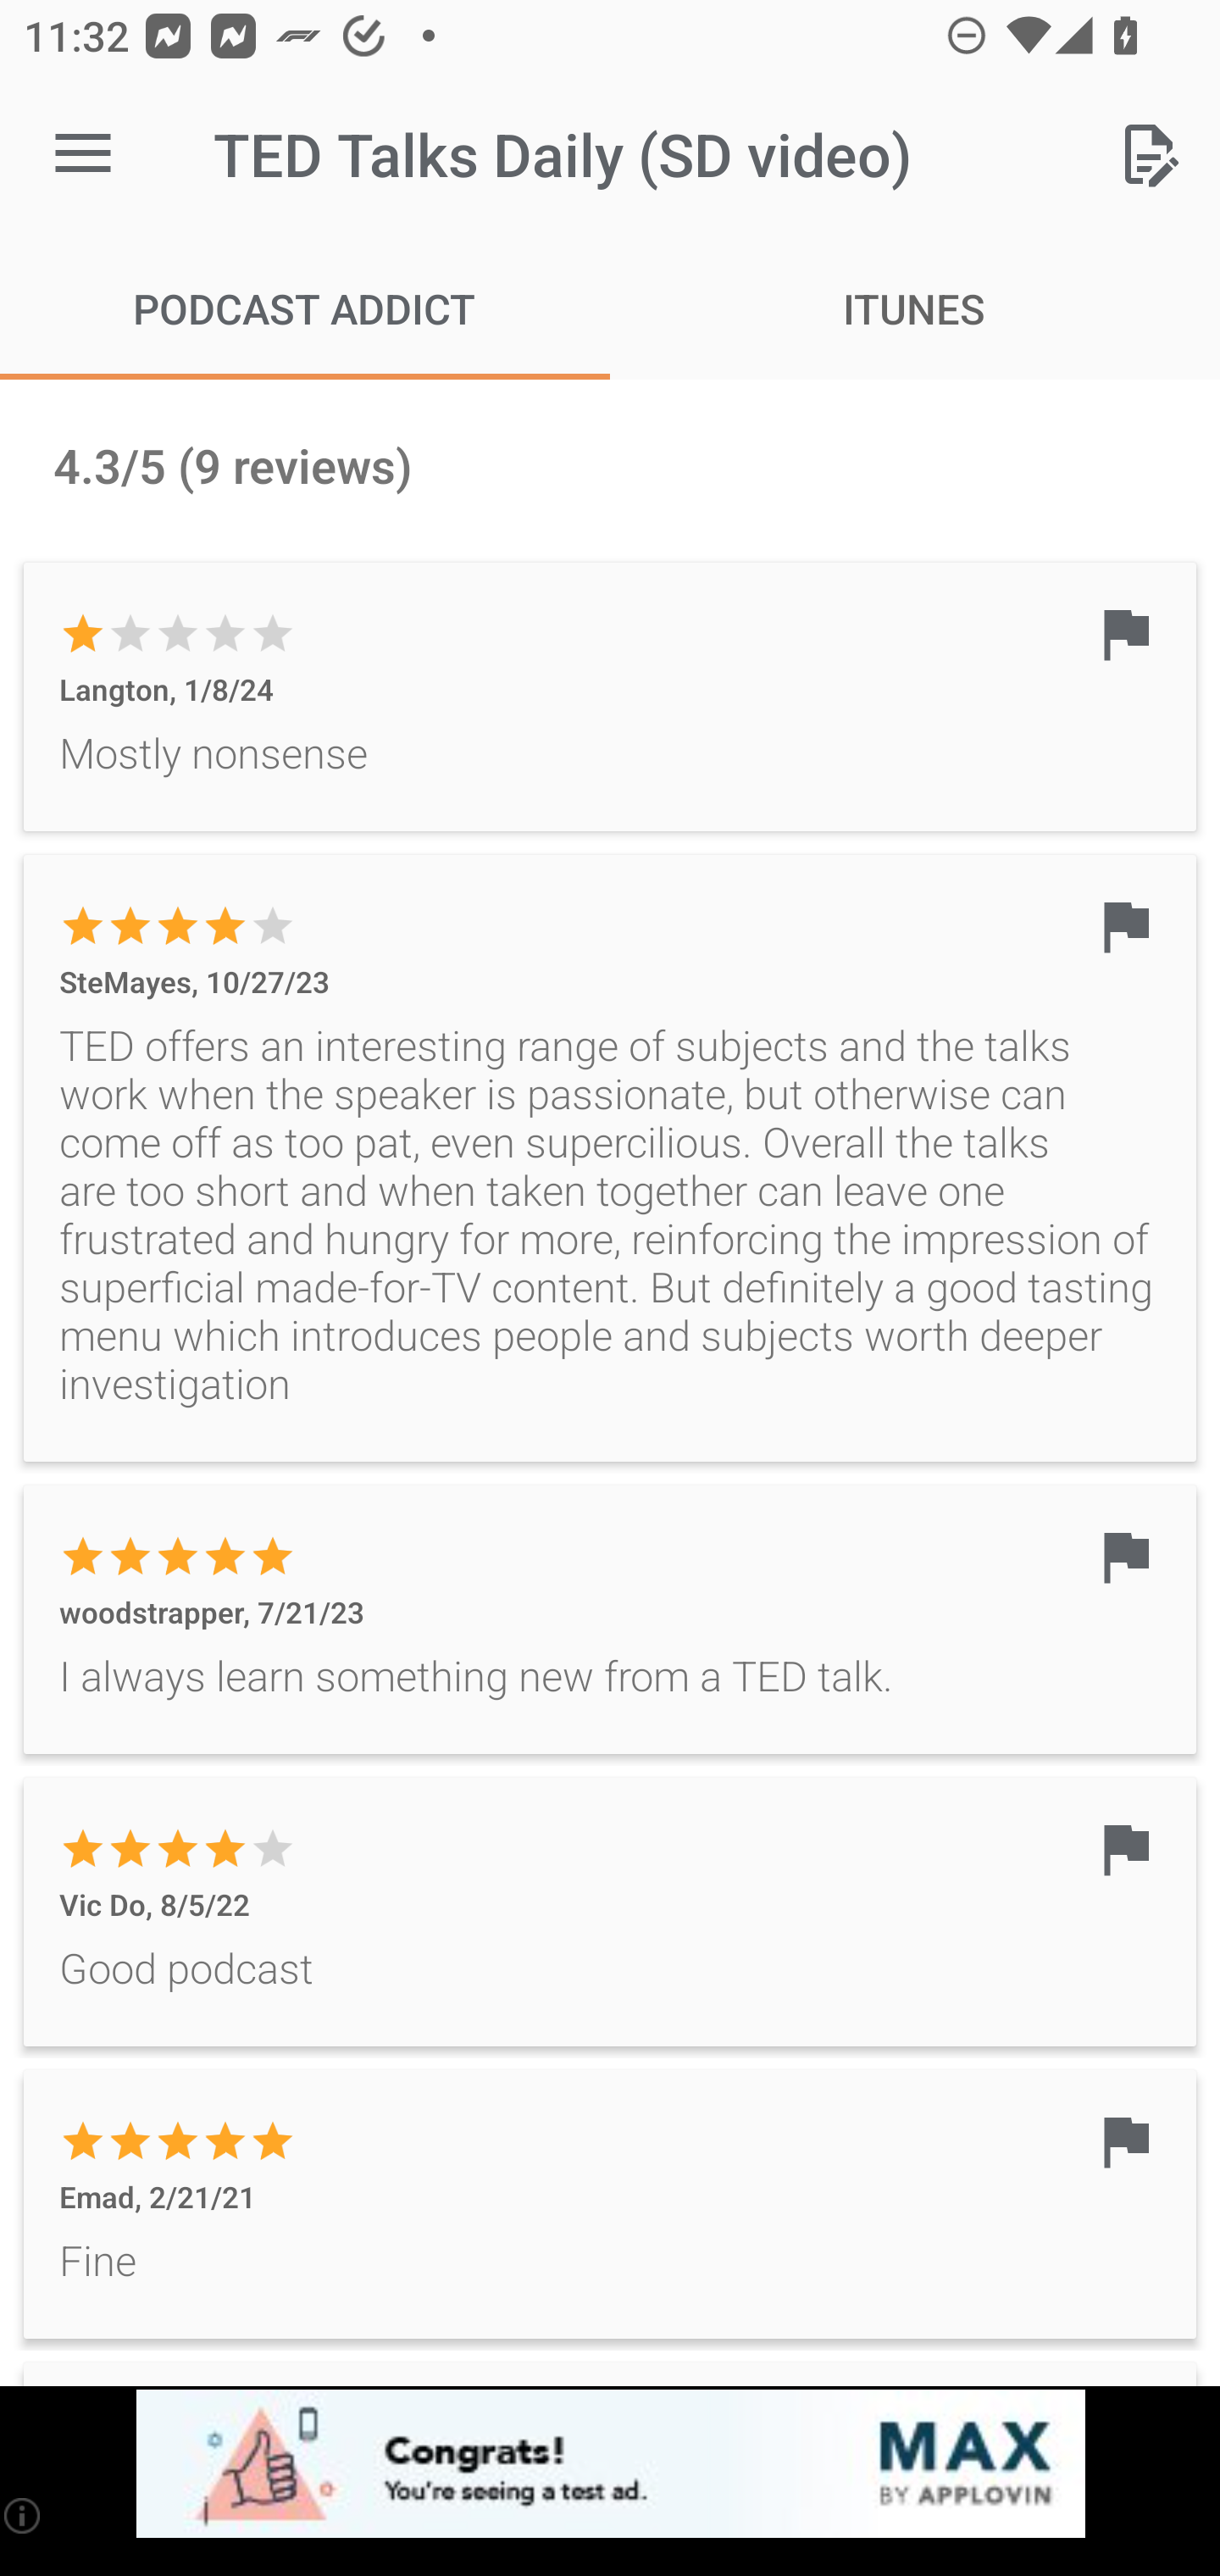 The width and height of the screenshot is (1220, 2576). Describe the element at coordinates (1149, 154) in the screenshot. I see `Rate this podcast` at that location.